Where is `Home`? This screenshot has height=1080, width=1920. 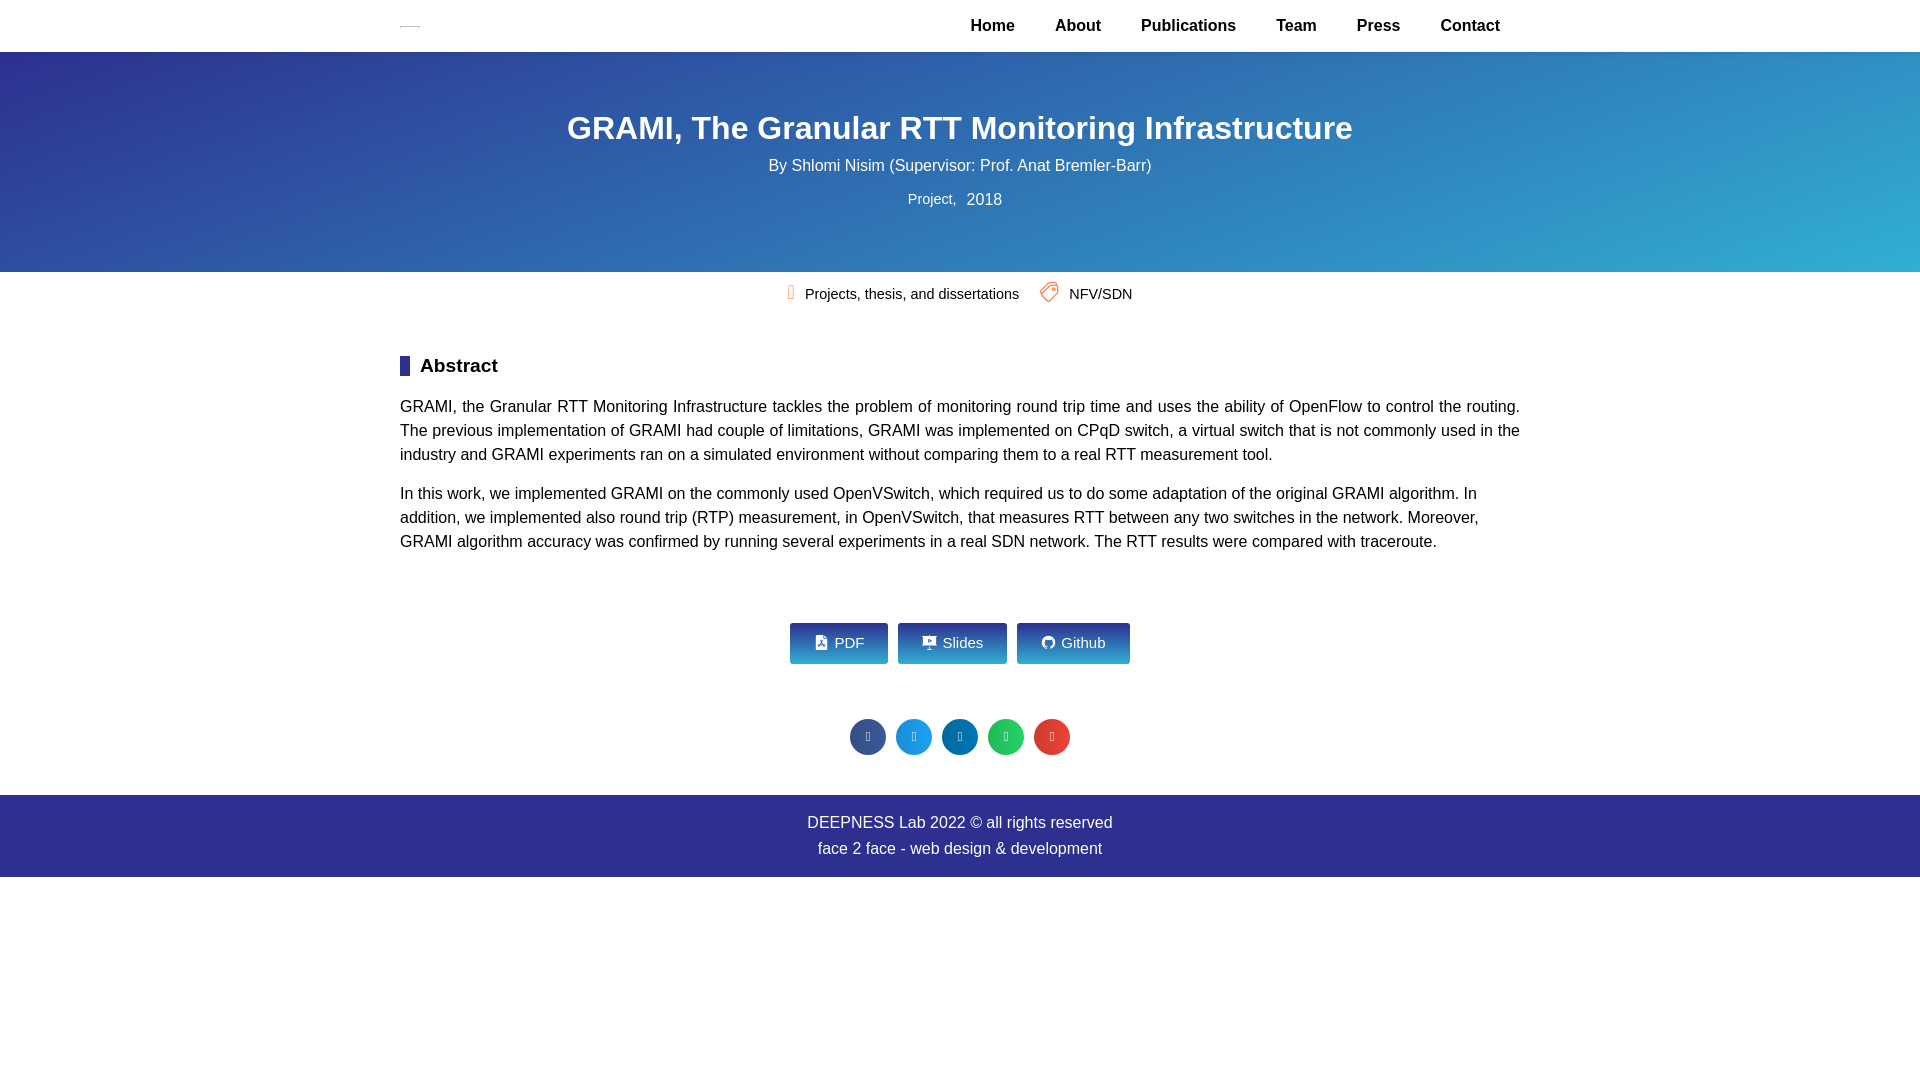 Home is located at coordinates (992, 26).